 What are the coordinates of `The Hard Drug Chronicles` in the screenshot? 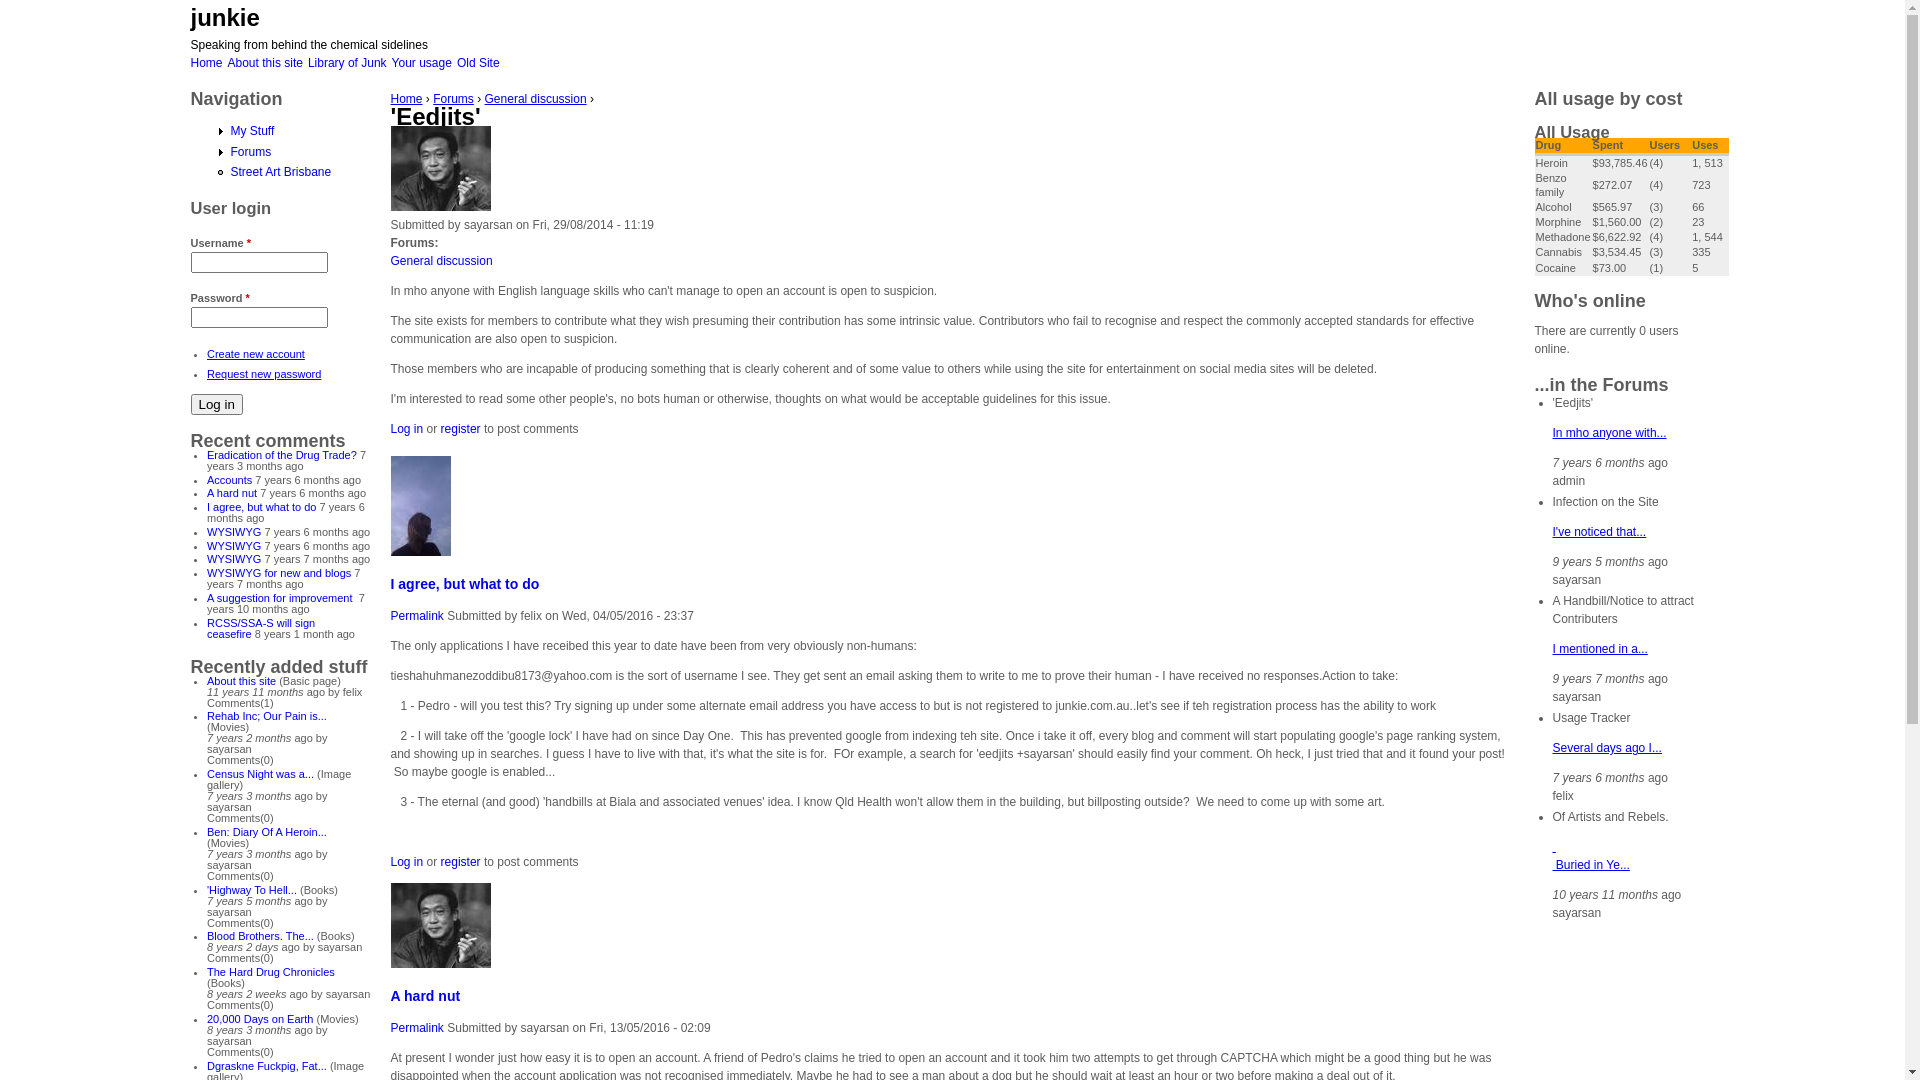 It's located at (271, 972).